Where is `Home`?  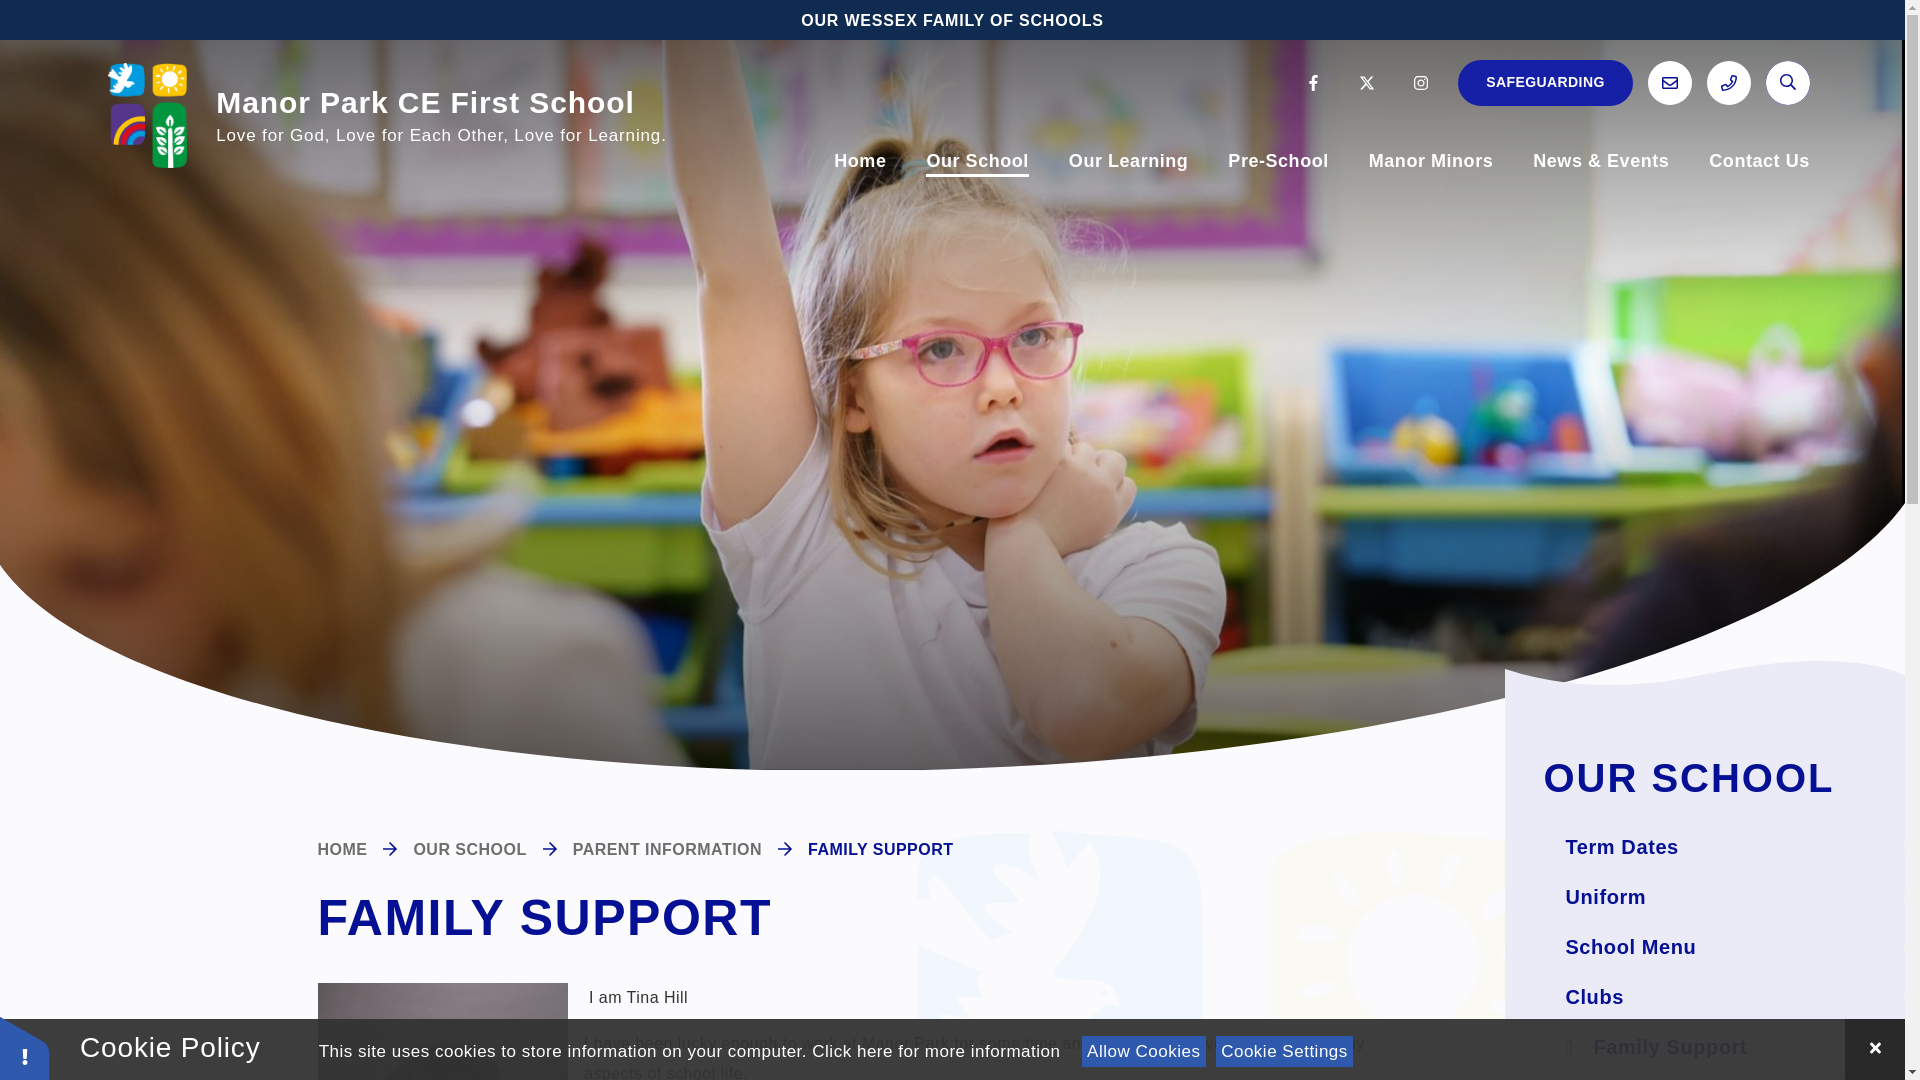 Home is located at coordinates (859, 161).